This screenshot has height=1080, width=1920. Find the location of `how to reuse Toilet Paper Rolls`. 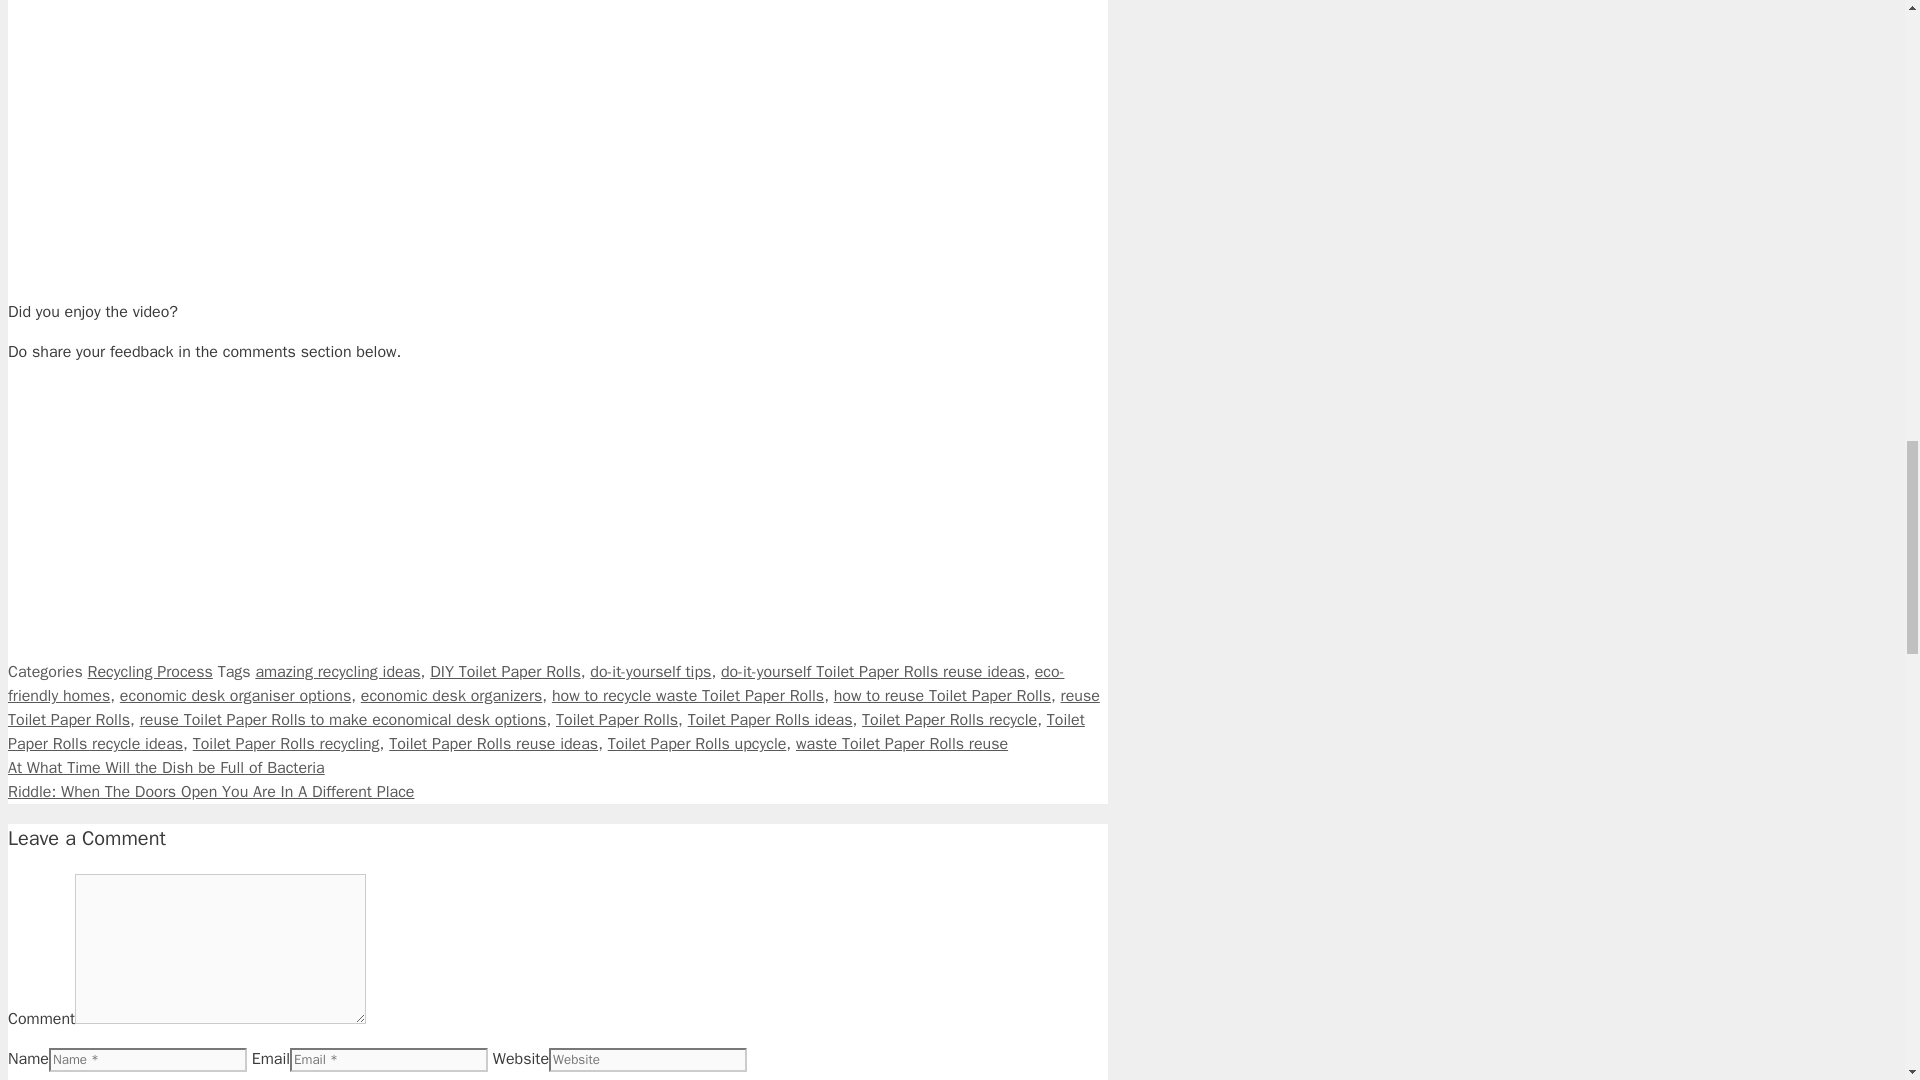

how to reuse Toilet Paper Rolls is located at coordinates (942, 696).